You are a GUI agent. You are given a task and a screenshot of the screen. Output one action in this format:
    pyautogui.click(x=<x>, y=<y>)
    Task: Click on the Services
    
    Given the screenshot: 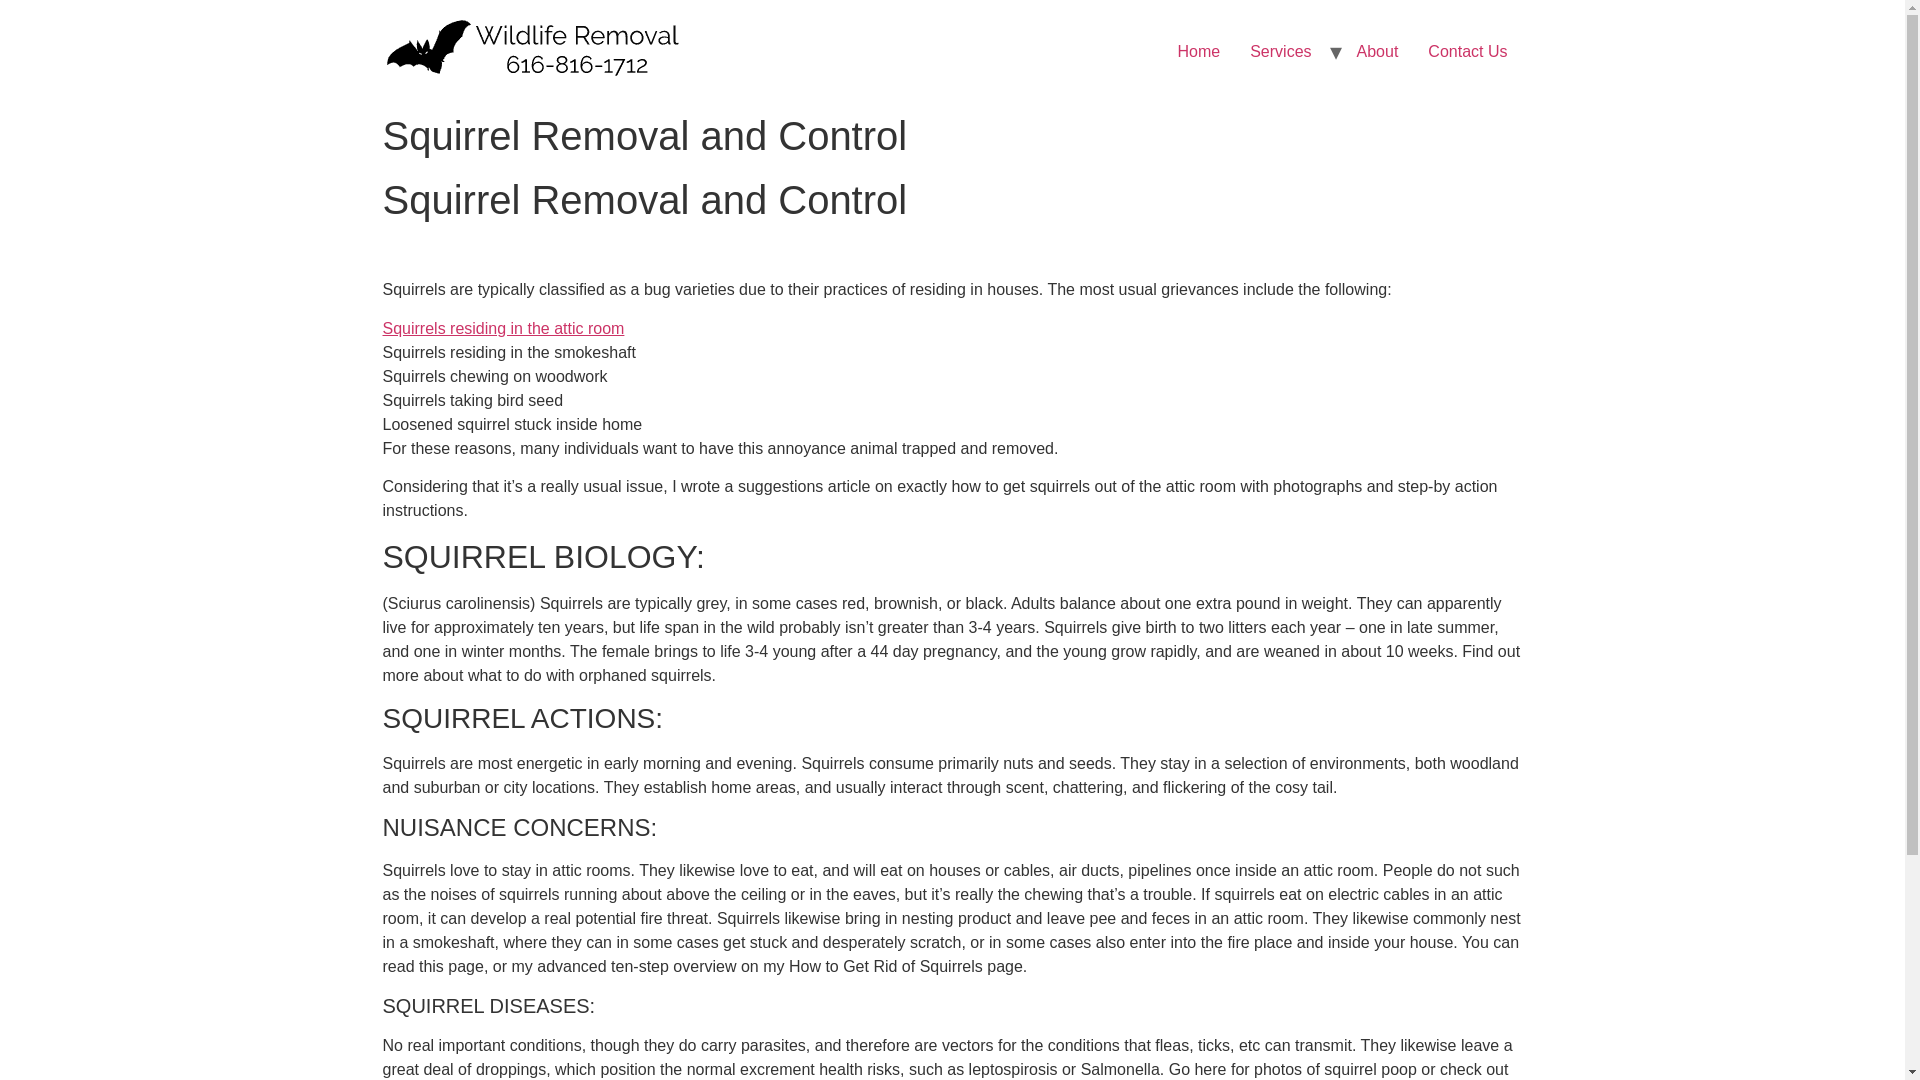 What is the action you would take?
    pyautogui.click(x=1280, y=52)
    